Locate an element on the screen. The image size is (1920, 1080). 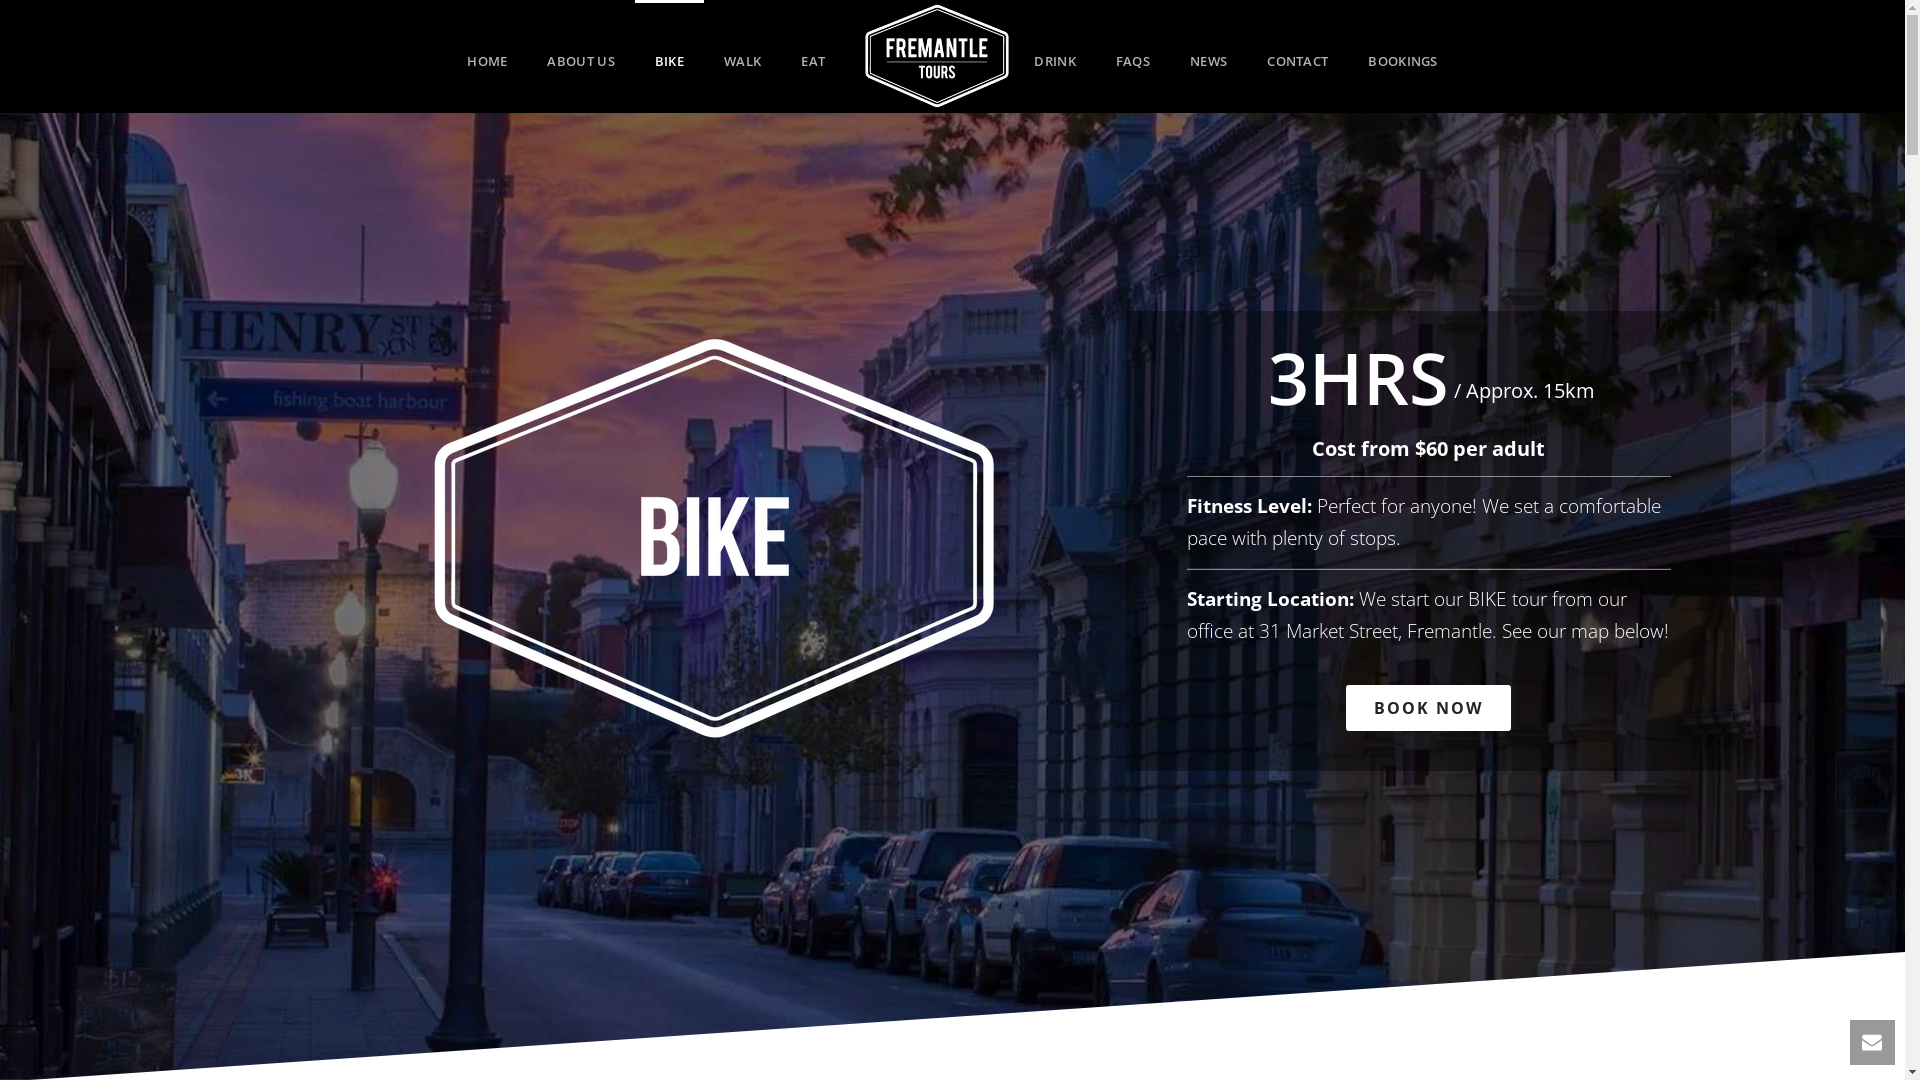
DRINK is located at coordinates (1054, 56).